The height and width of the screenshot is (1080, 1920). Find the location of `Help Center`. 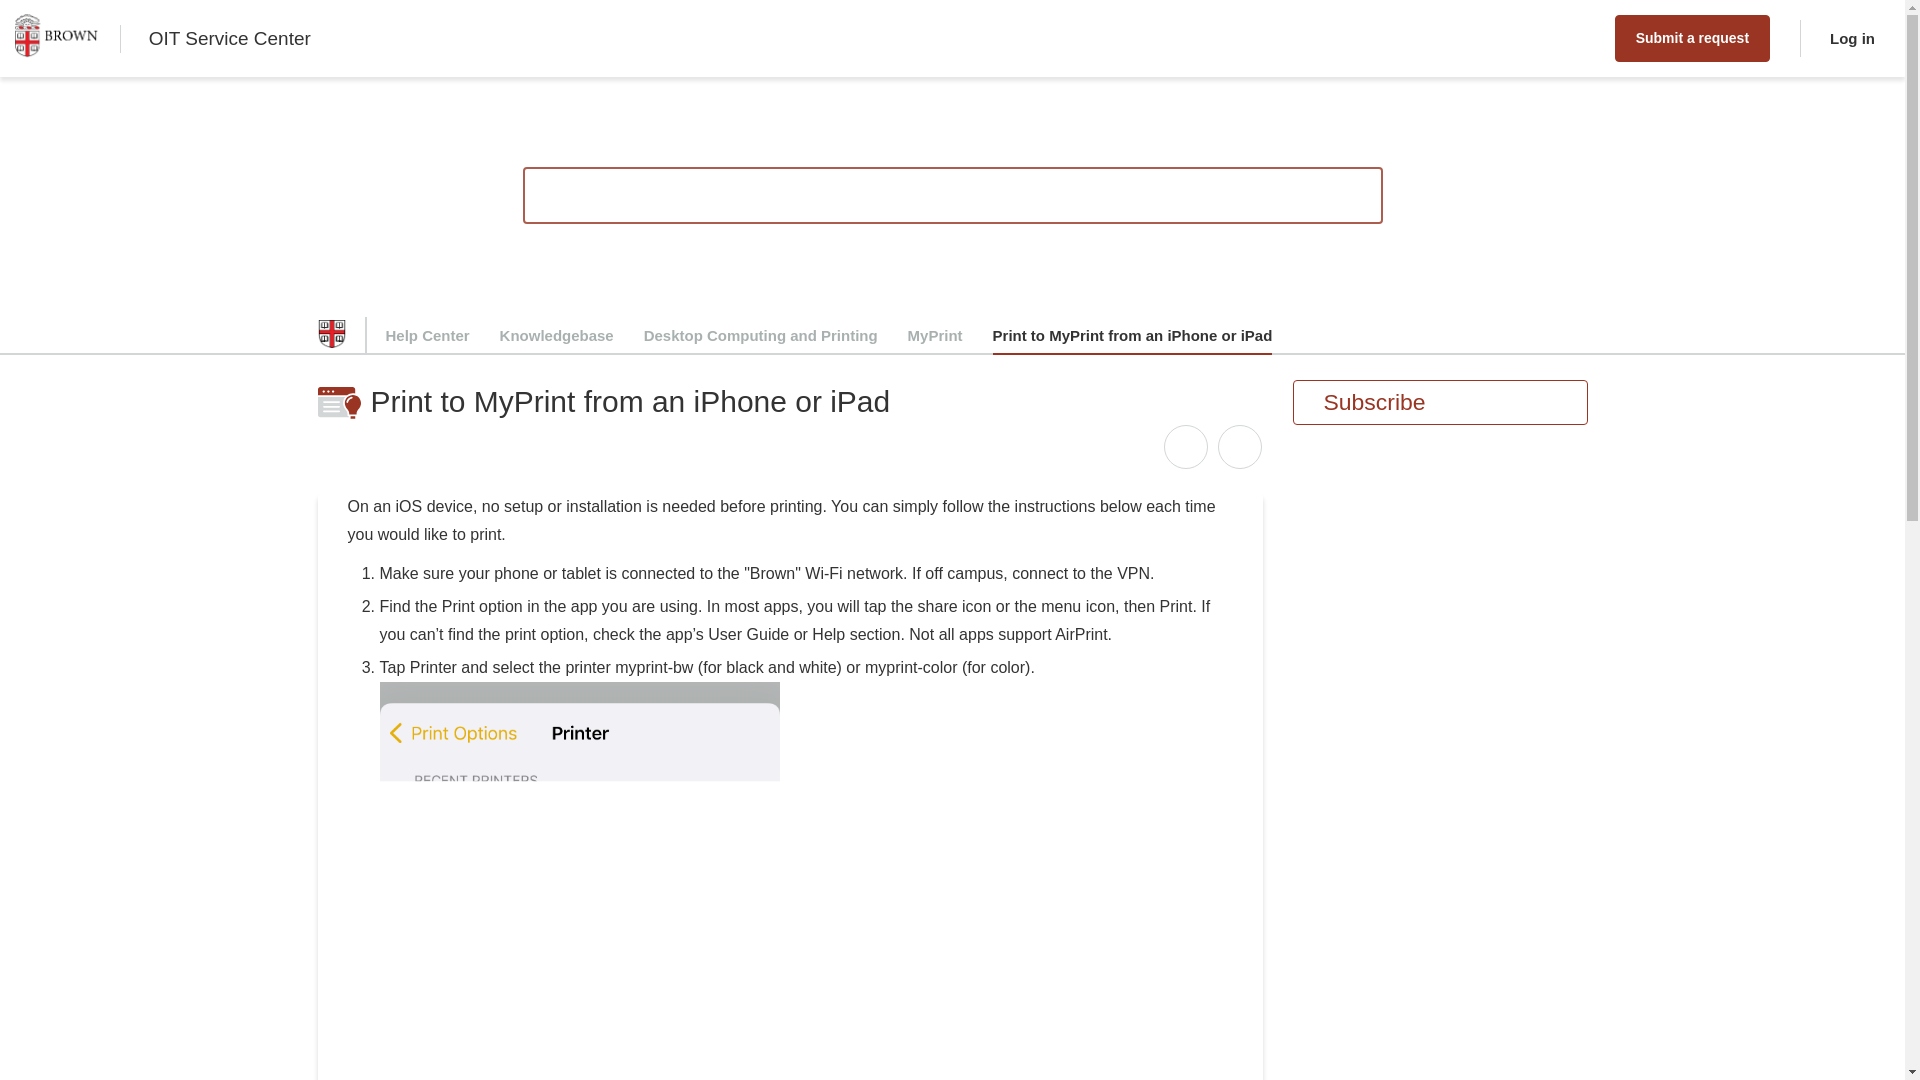

Help Center is located at coordinates (428, 336).